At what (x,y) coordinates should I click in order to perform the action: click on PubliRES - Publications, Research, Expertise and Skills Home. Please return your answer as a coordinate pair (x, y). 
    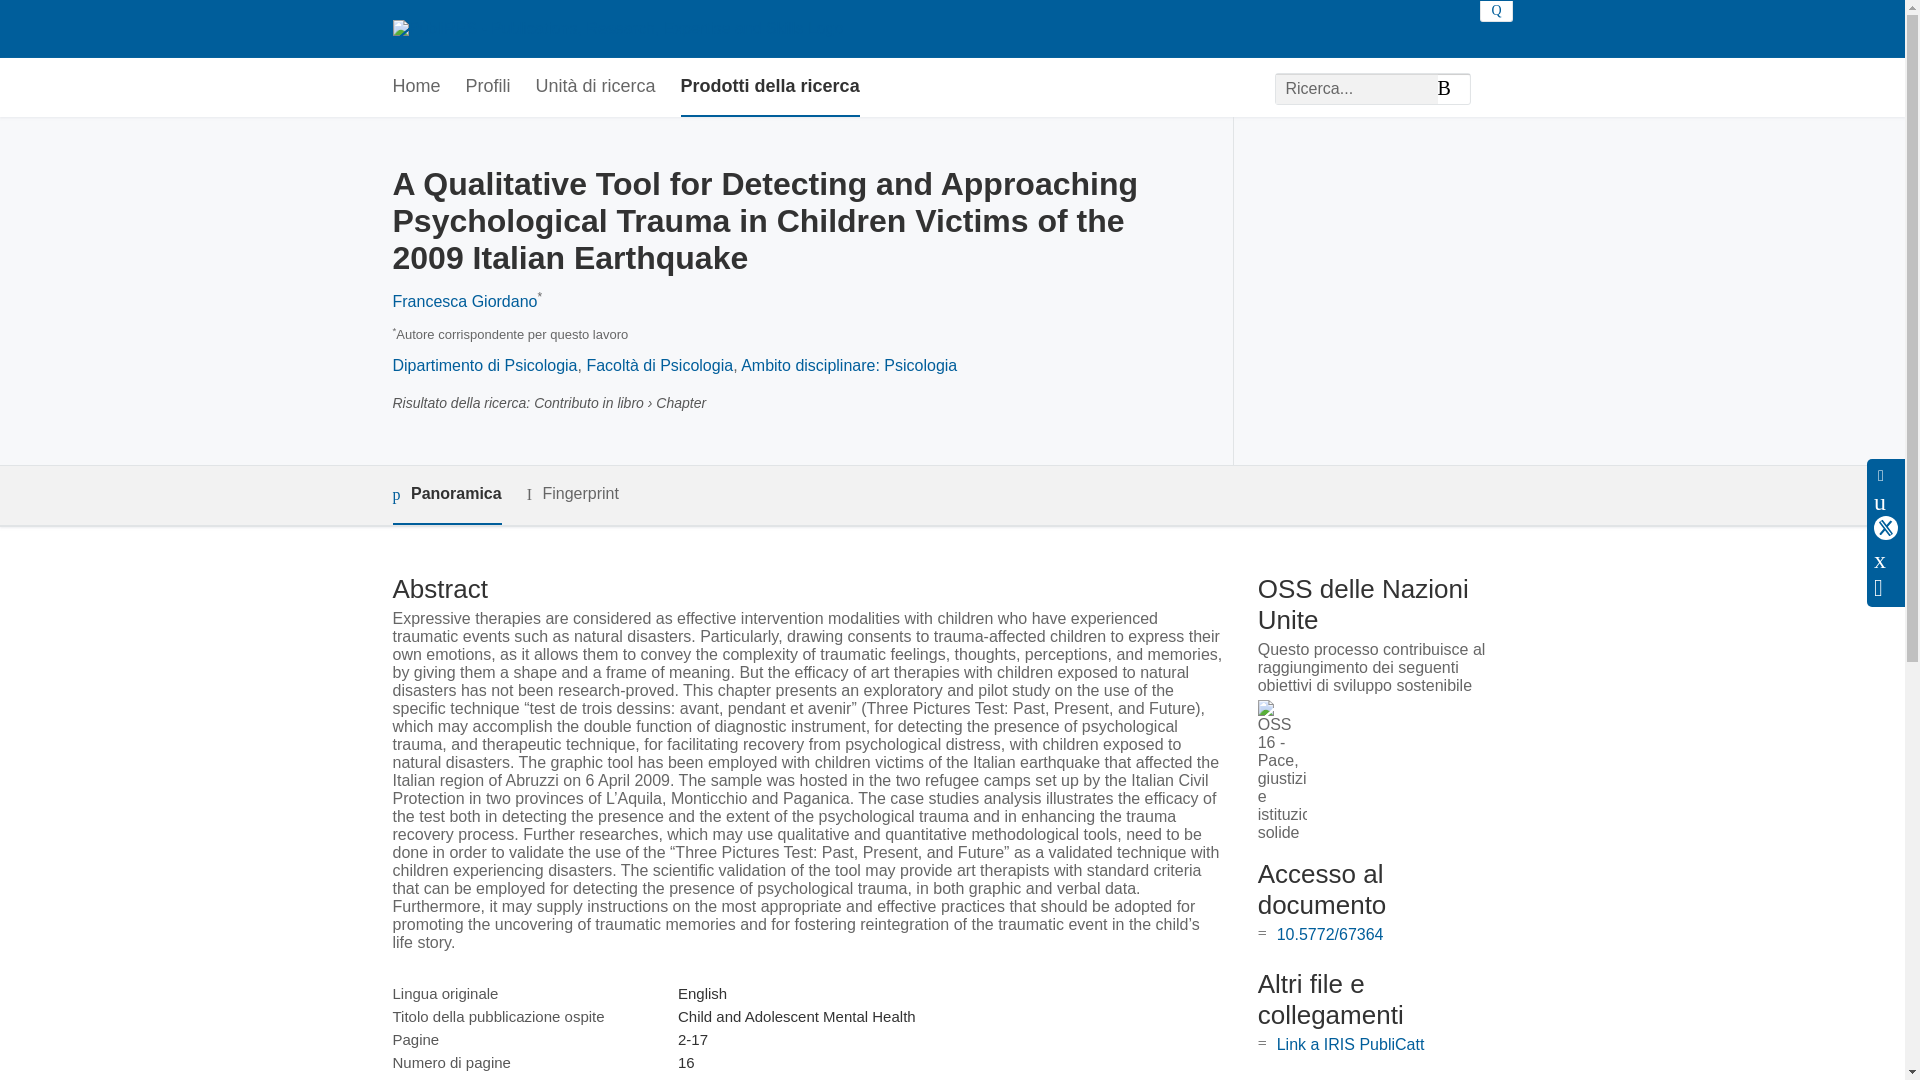
    Looking at the image, I should click on (616, 28).